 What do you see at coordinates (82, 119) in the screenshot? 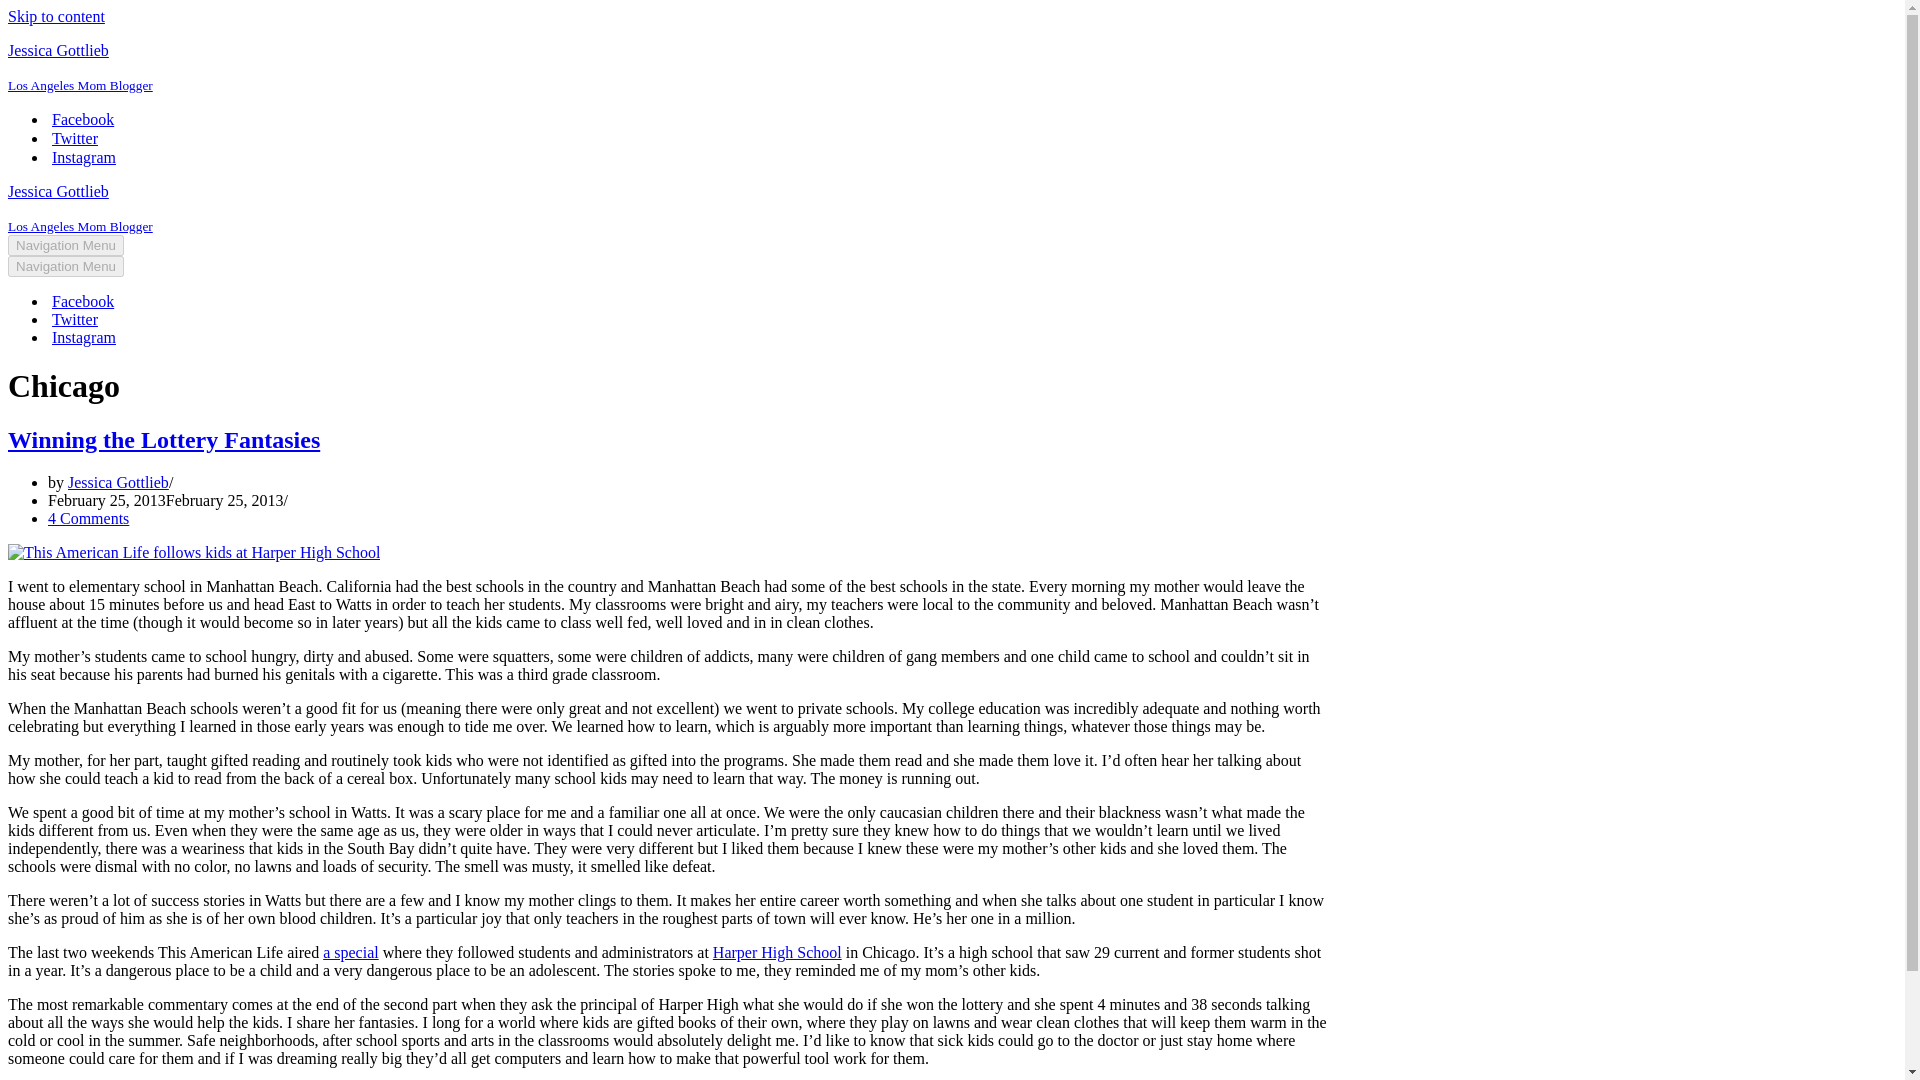
I see `Facebook` at bounding box center [82, 119].